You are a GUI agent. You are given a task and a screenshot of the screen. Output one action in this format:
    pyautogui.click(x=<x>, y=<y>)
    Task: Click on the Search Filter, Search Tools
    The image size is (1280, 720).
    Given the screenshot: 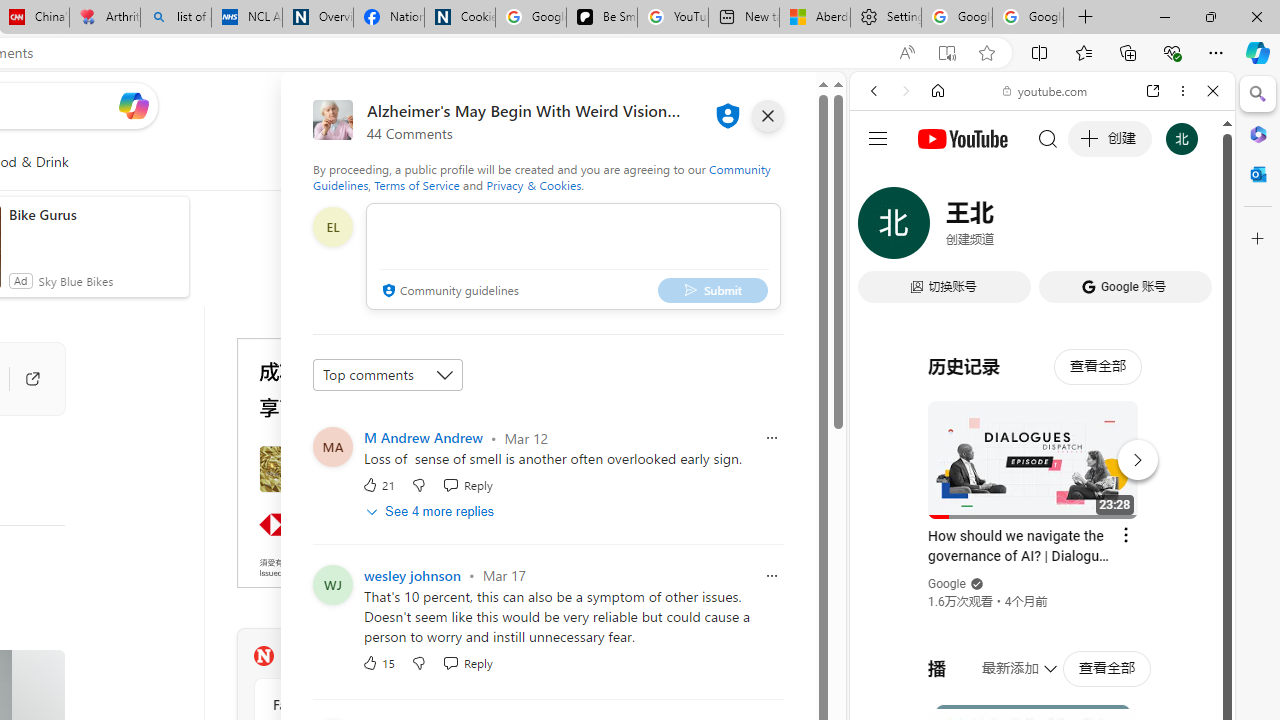 What is the action you would take?
    pyautogui.click(x=1093, y=228)
    